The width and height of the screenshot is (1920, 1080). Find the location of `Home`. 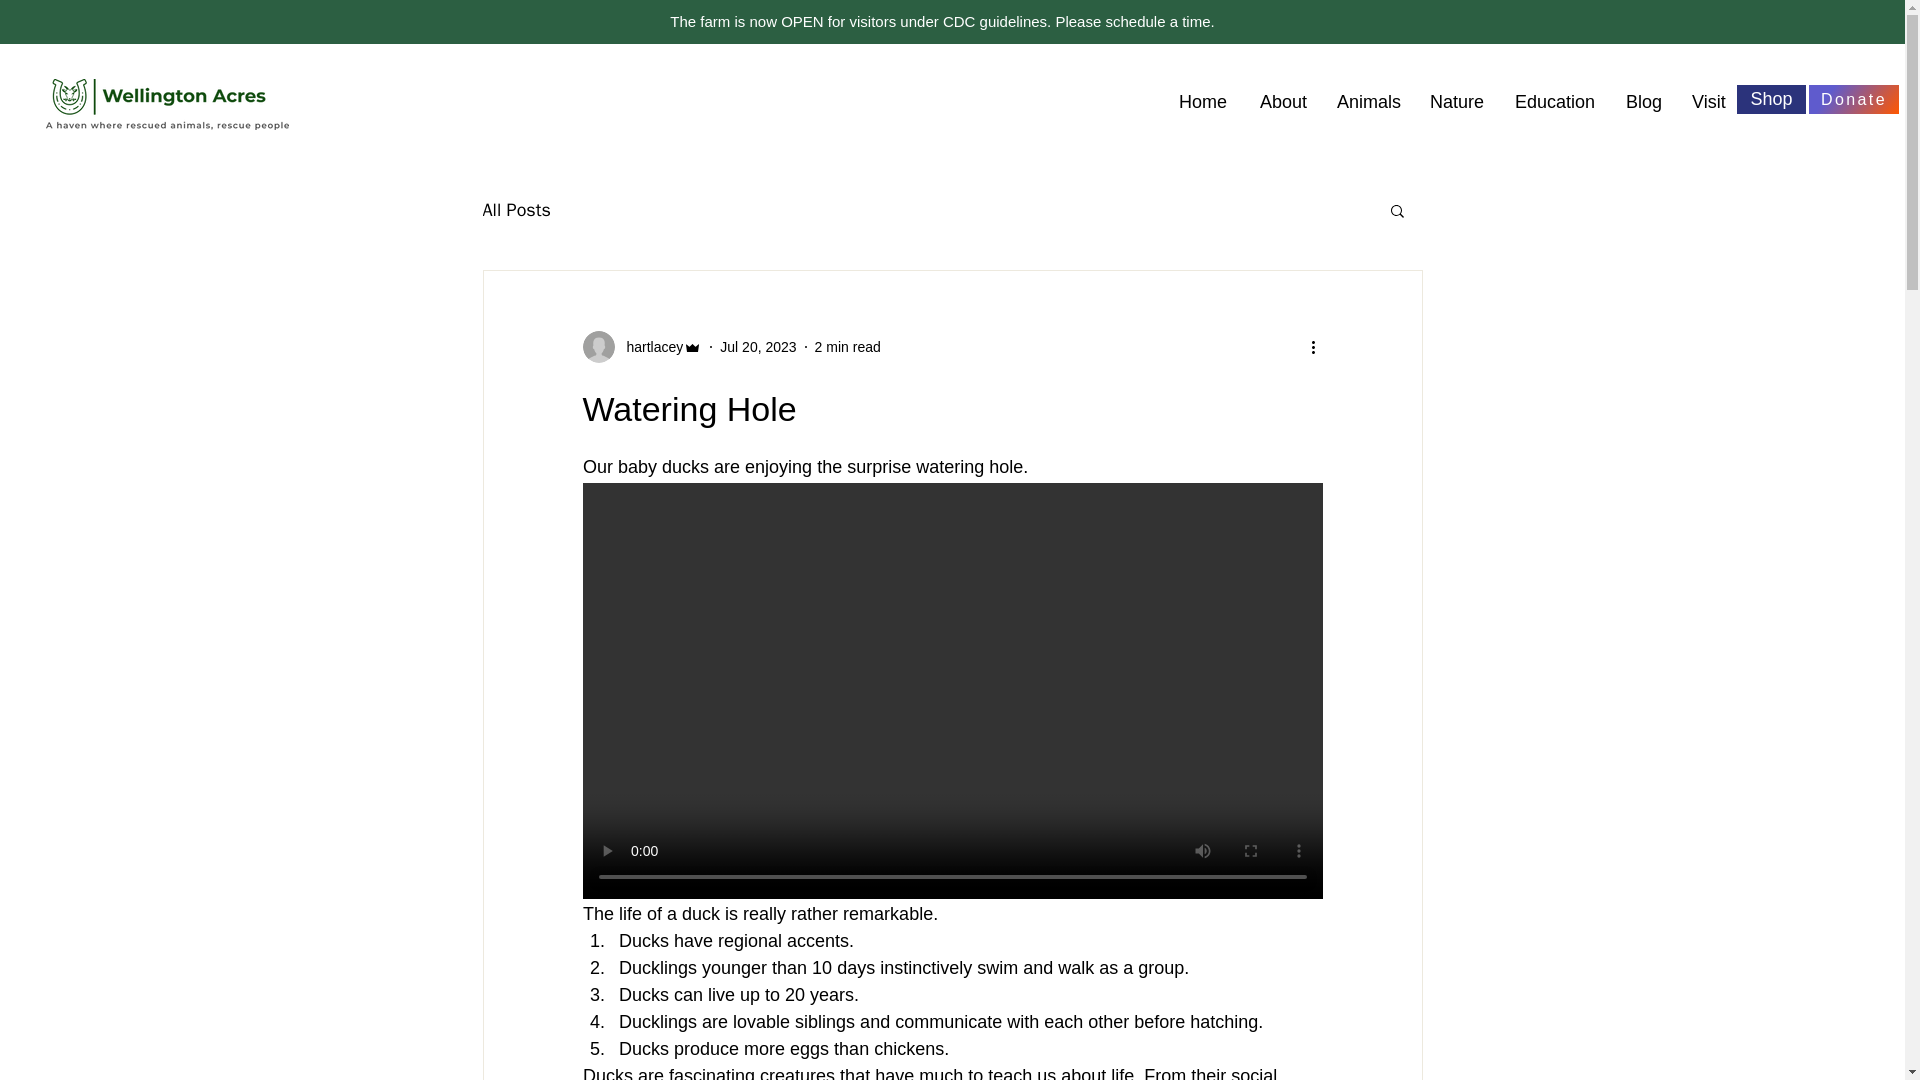

Home is located at coordinates (1202, 102).